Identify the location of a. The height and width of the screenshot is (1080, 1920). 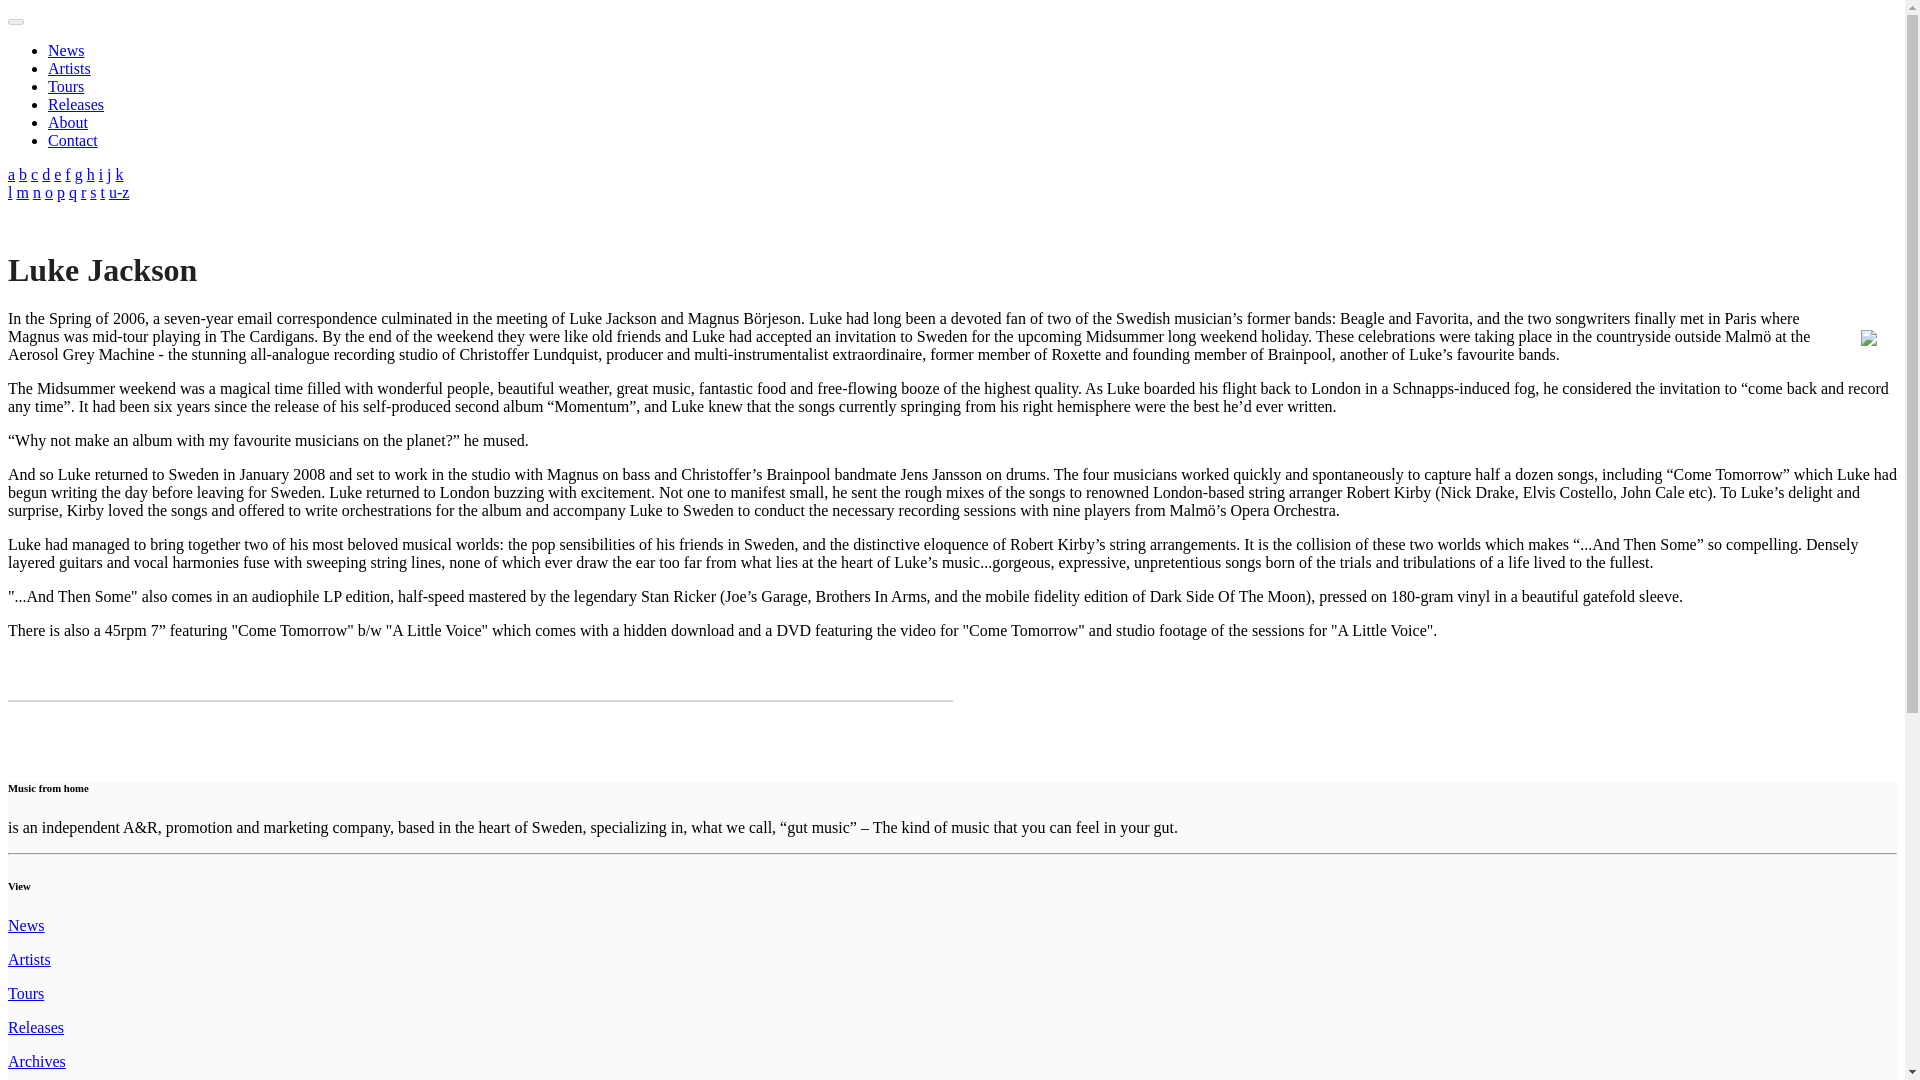
(11, 174).